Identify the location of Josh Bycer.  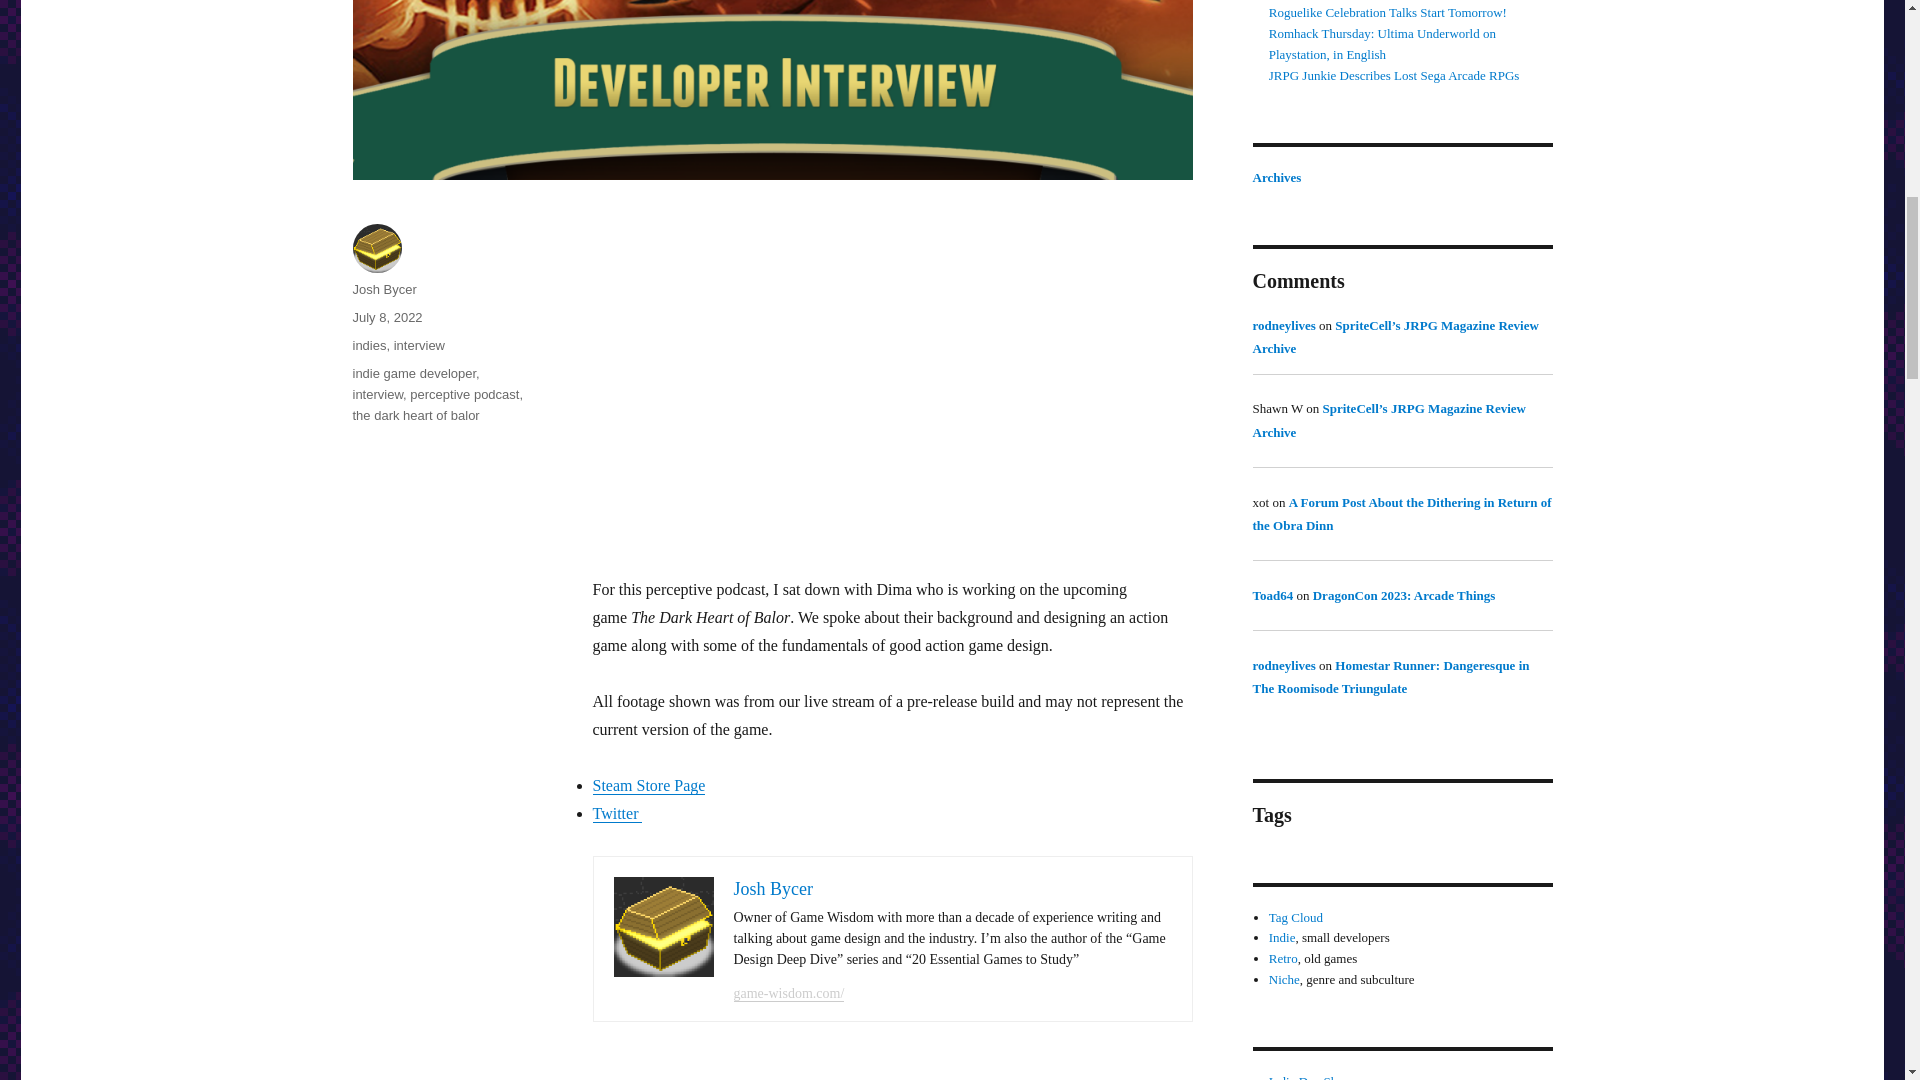
(774, 888).